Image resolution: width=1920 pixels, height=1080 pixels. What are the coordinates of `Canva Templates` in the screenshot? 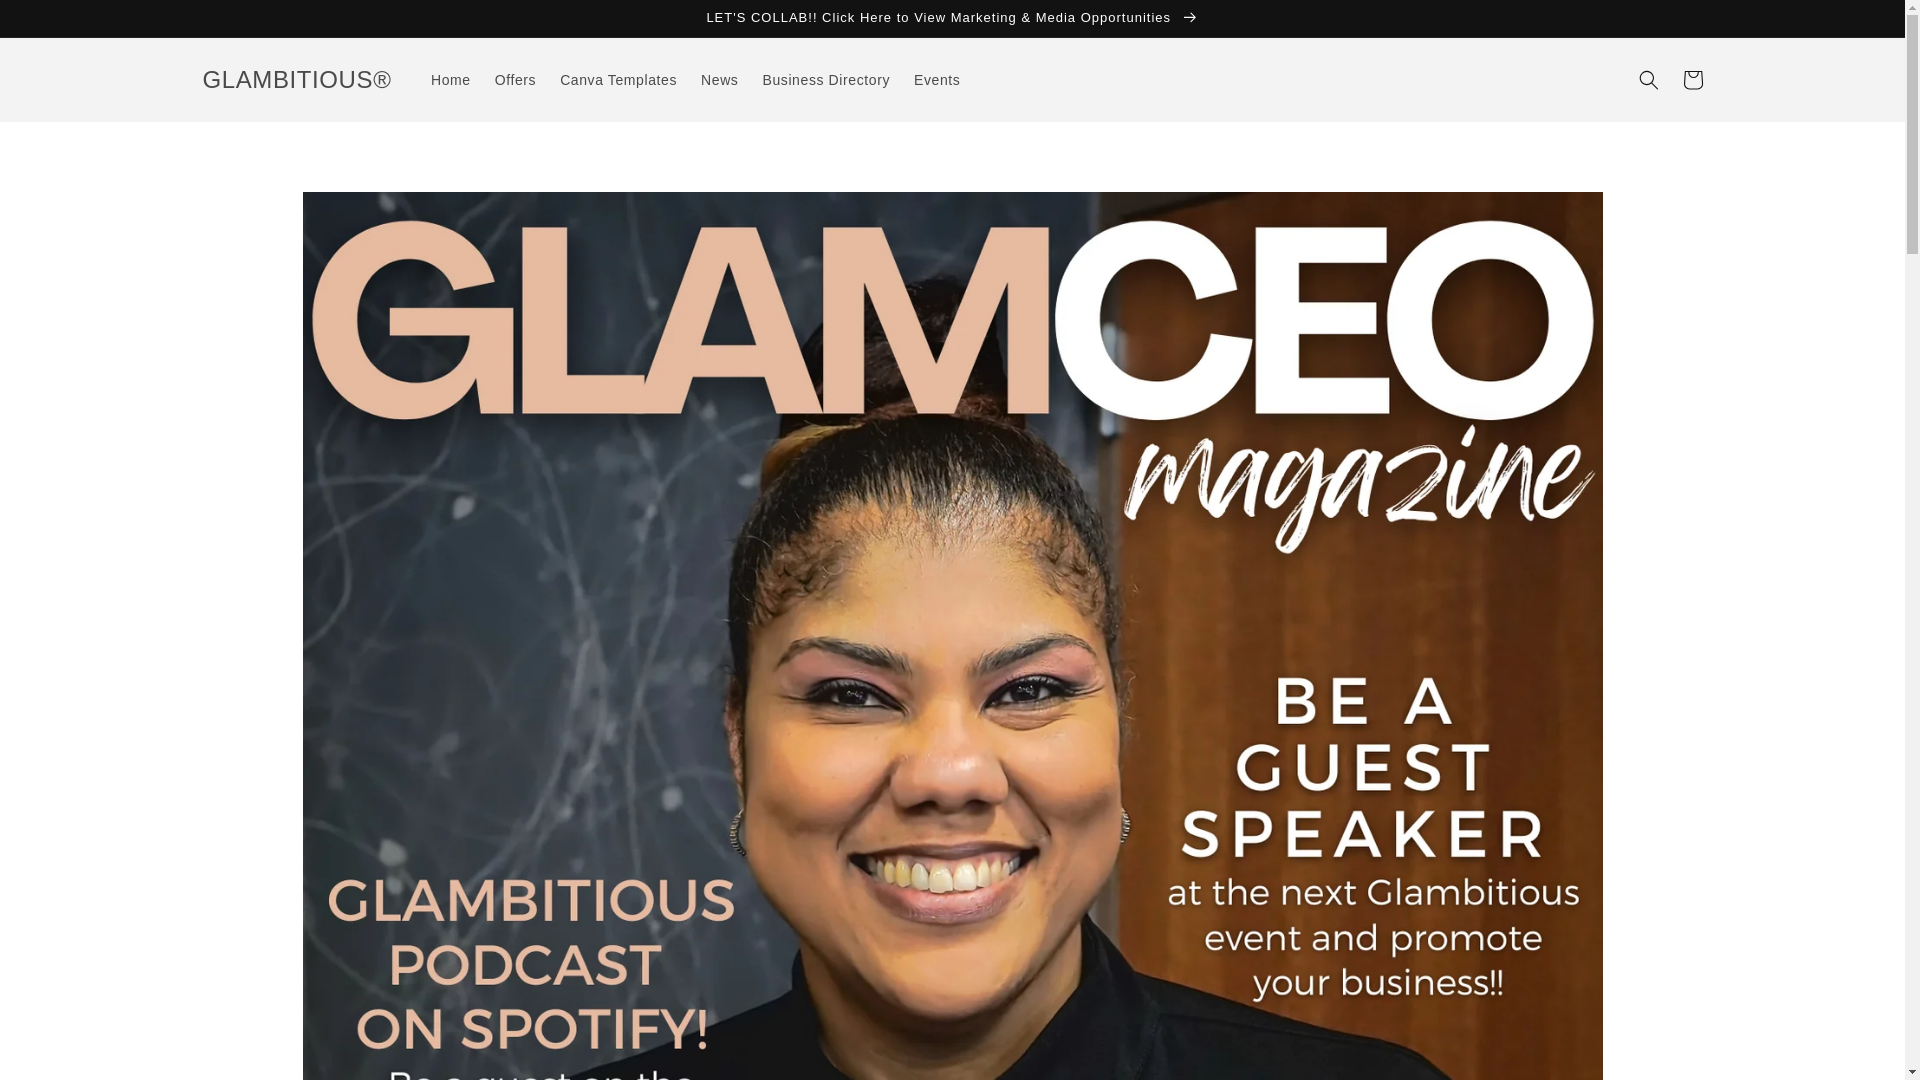 It's located at (618, 80).